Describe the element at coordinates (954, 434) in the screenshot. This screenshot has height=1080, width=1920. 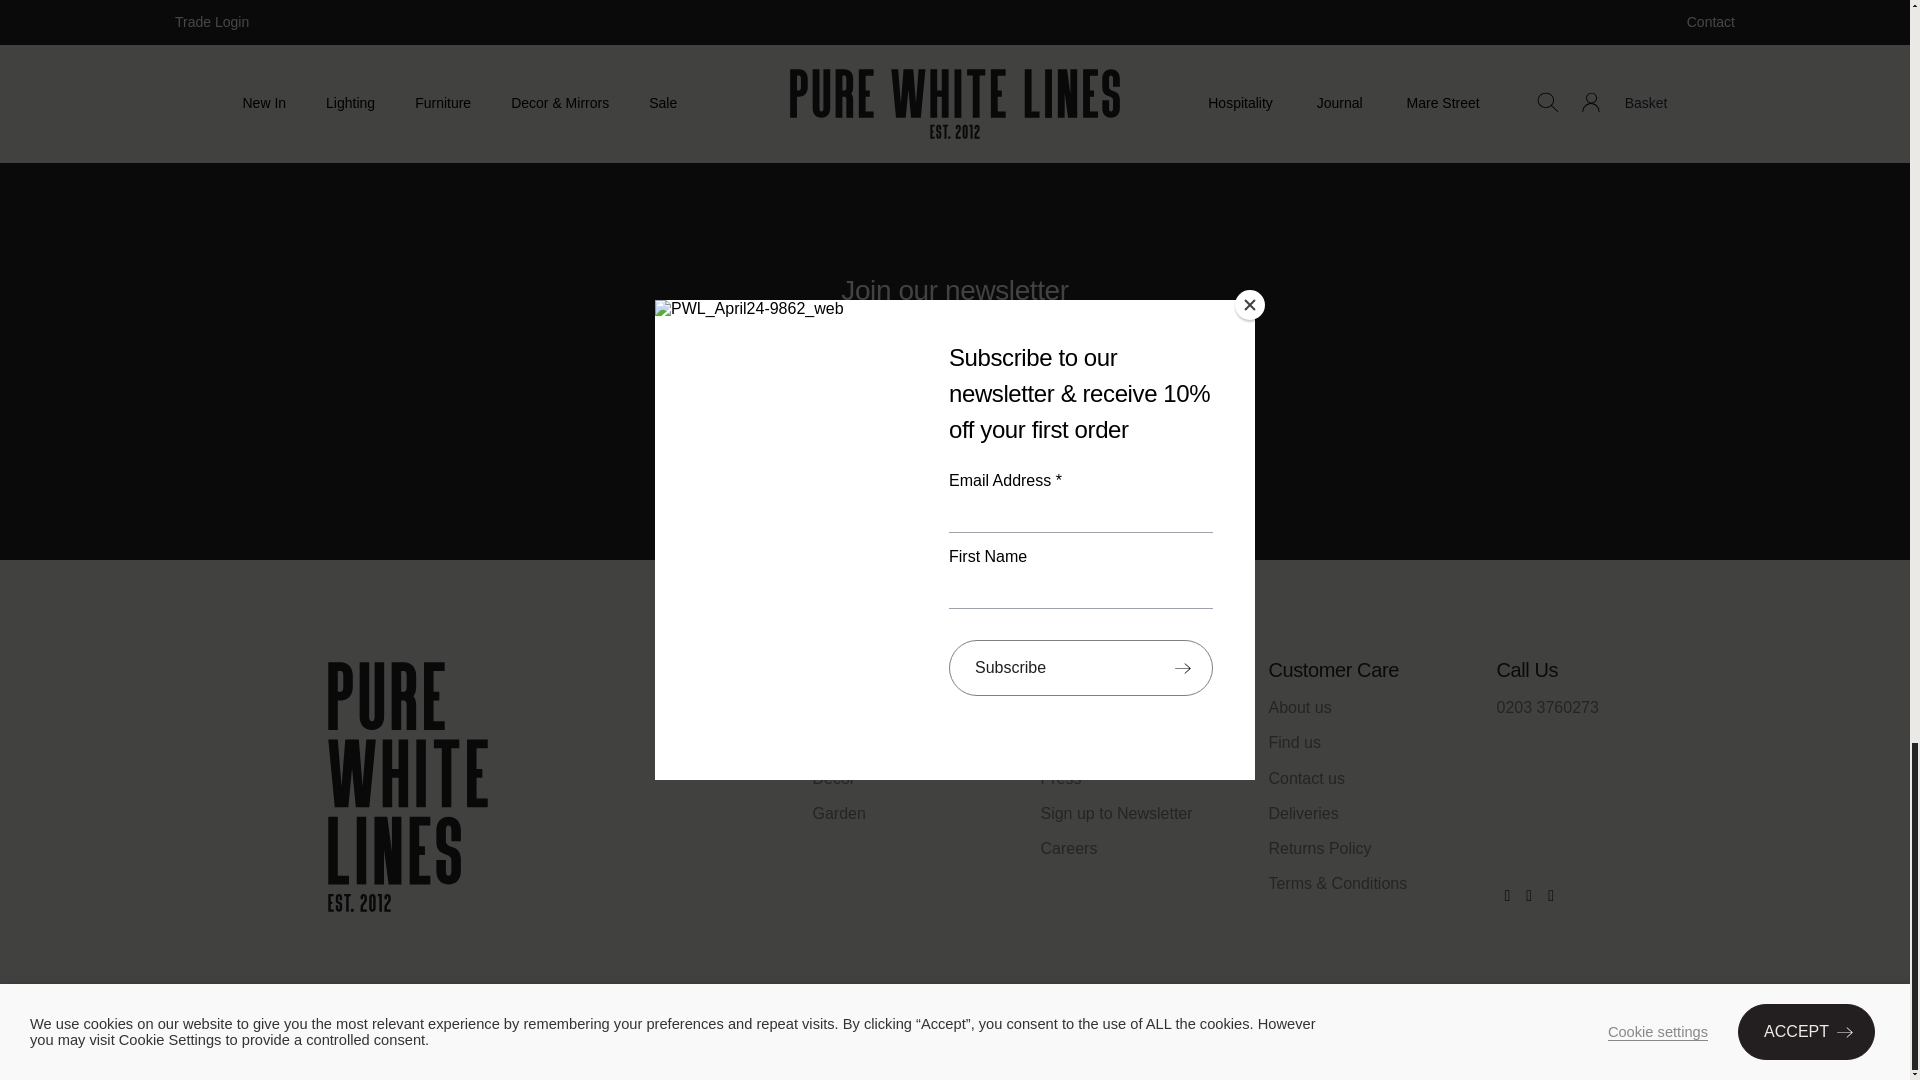
I see `Join now` at that location.